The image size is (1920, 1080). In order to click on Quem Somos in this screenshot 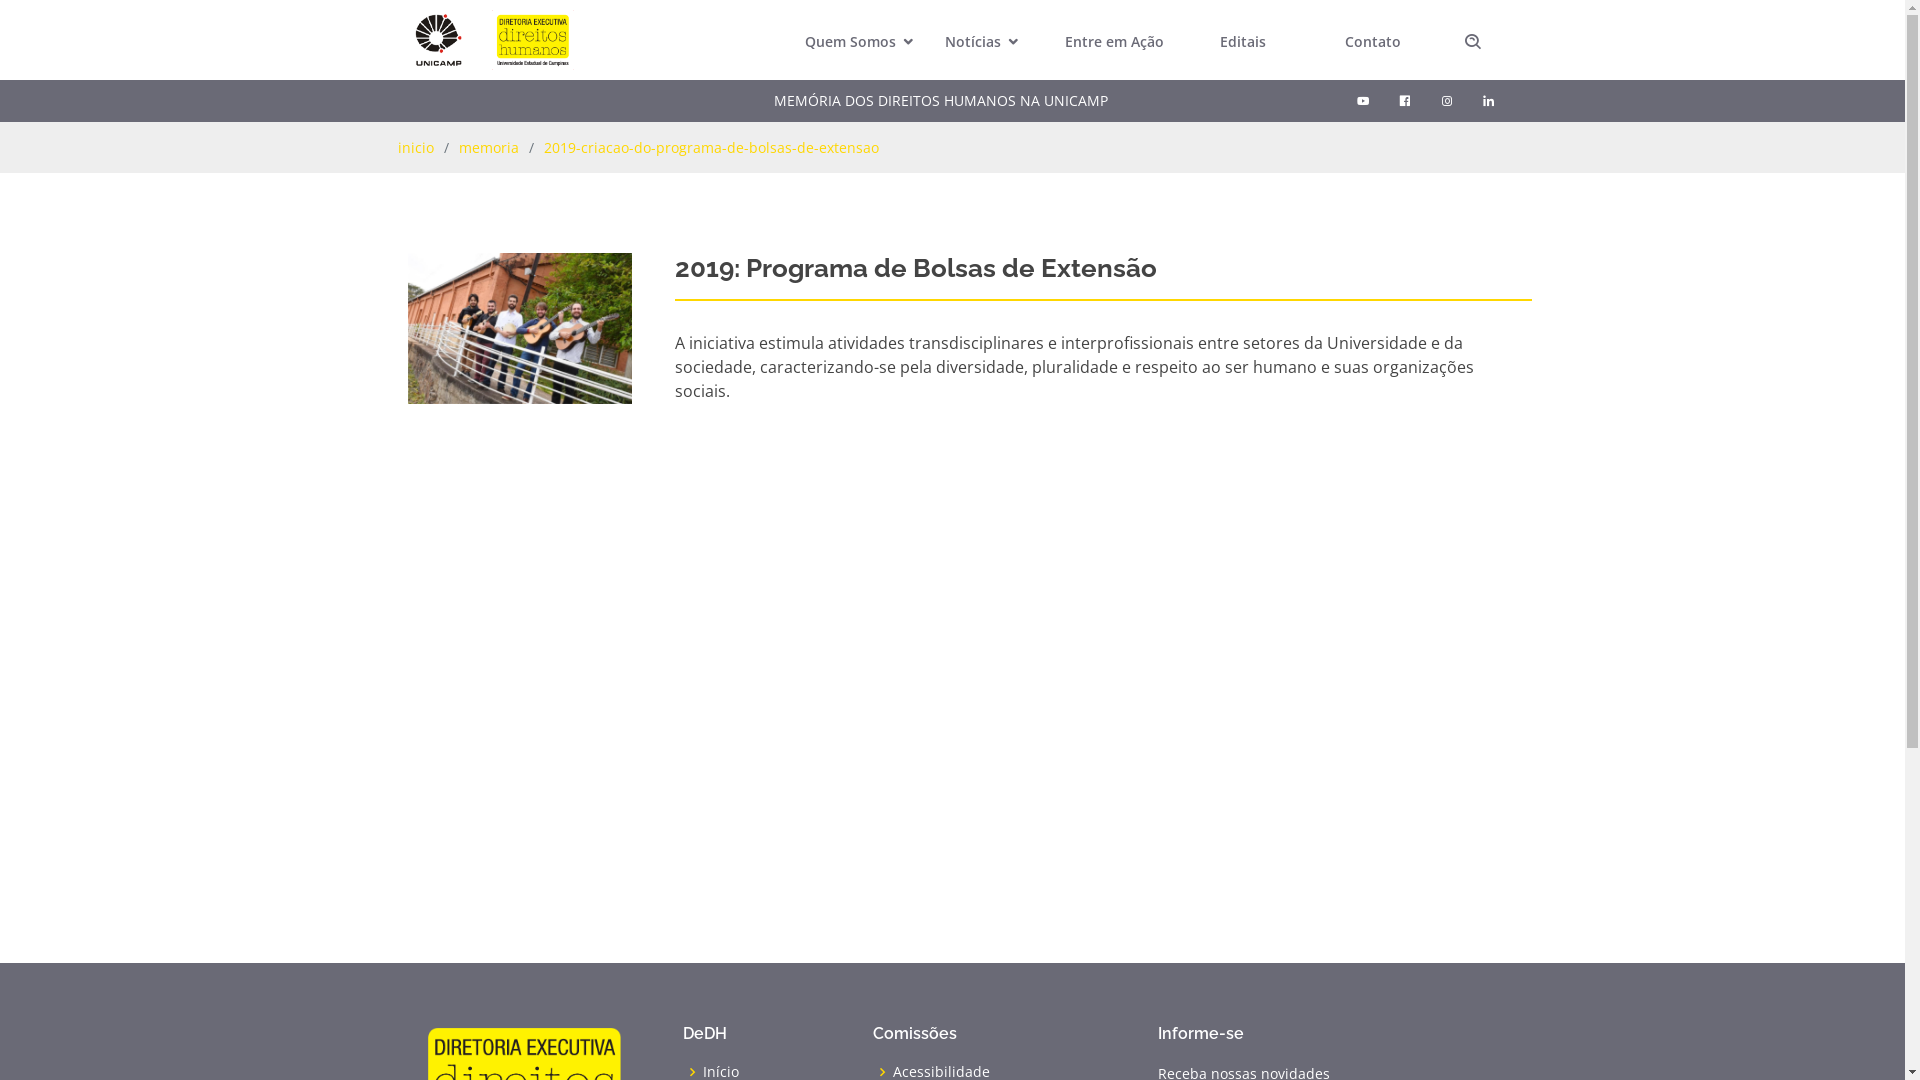, I will do `click(853, 42)`.